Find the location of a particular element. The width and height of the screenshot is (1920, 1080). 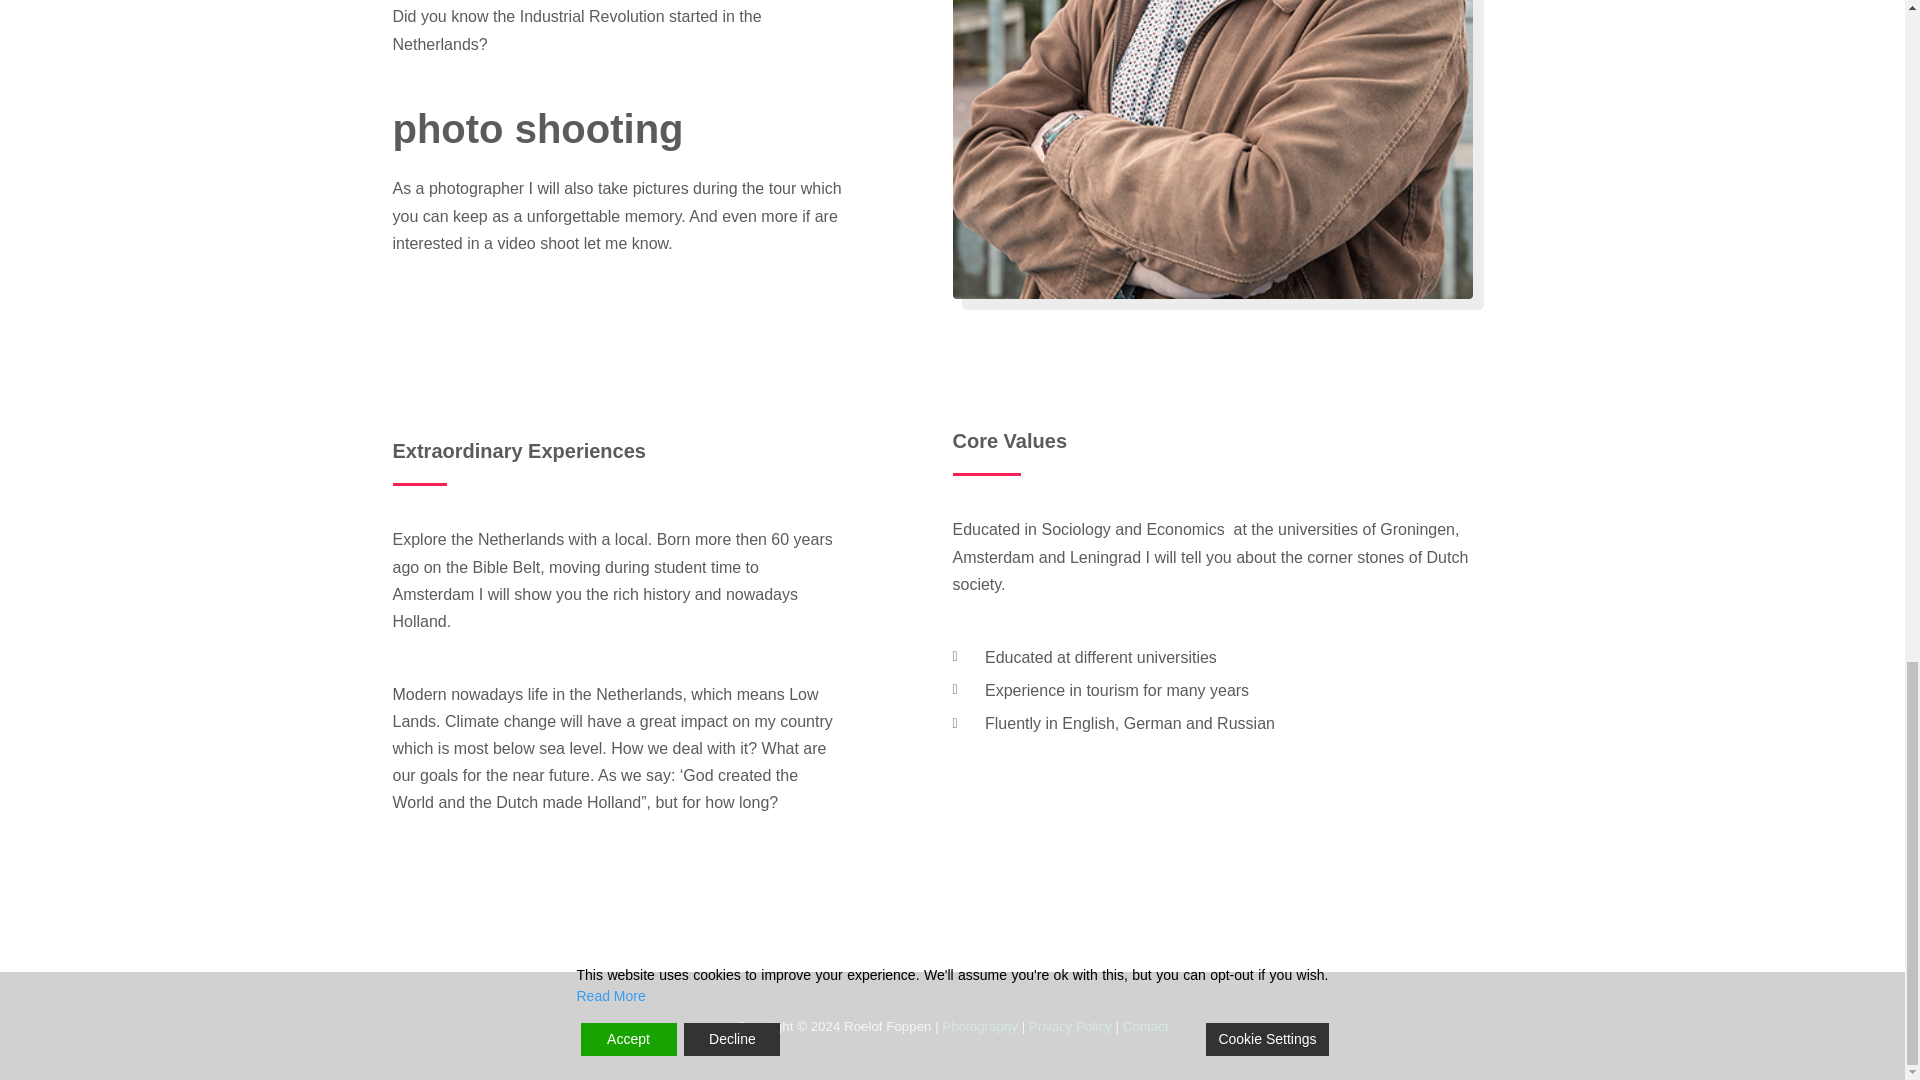

Photography is located at coordinates (980, 1026).